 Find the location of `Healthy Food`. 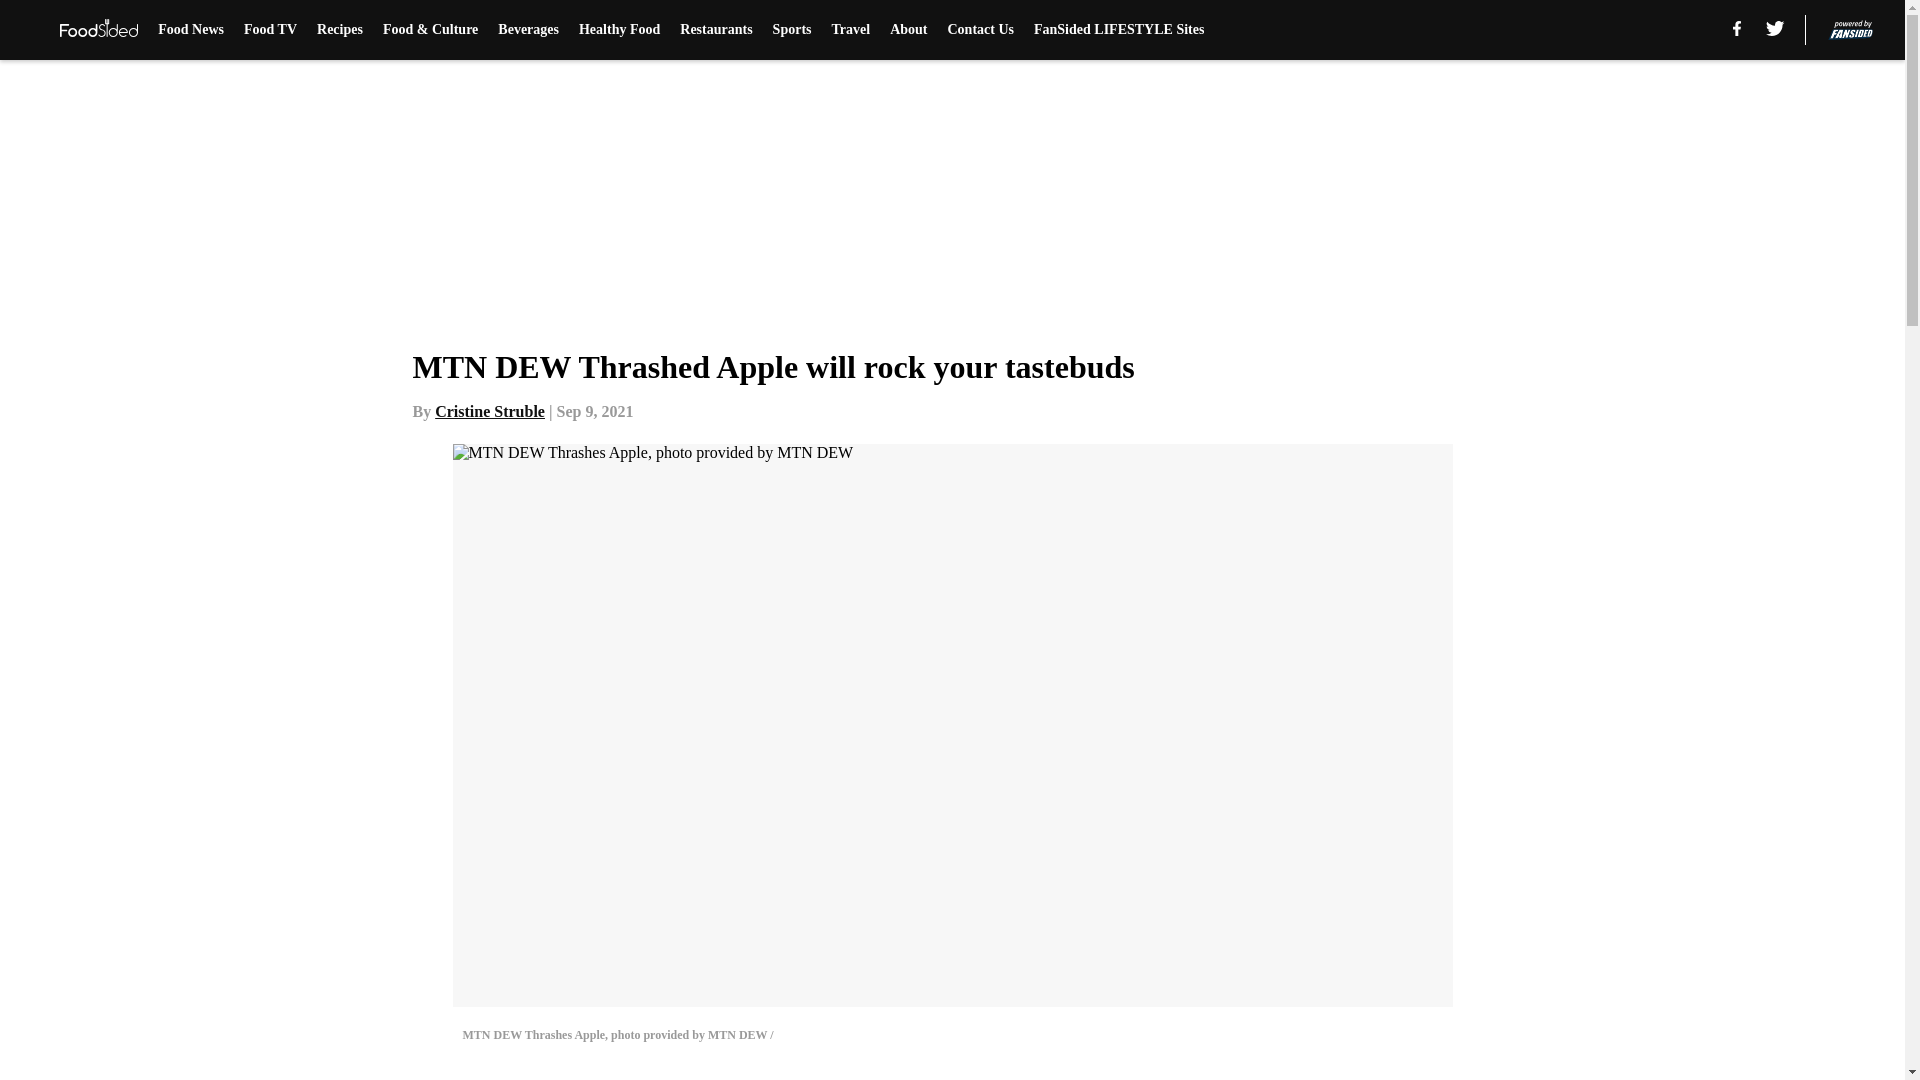

Healthy Food is located at coordinates (620, 30).